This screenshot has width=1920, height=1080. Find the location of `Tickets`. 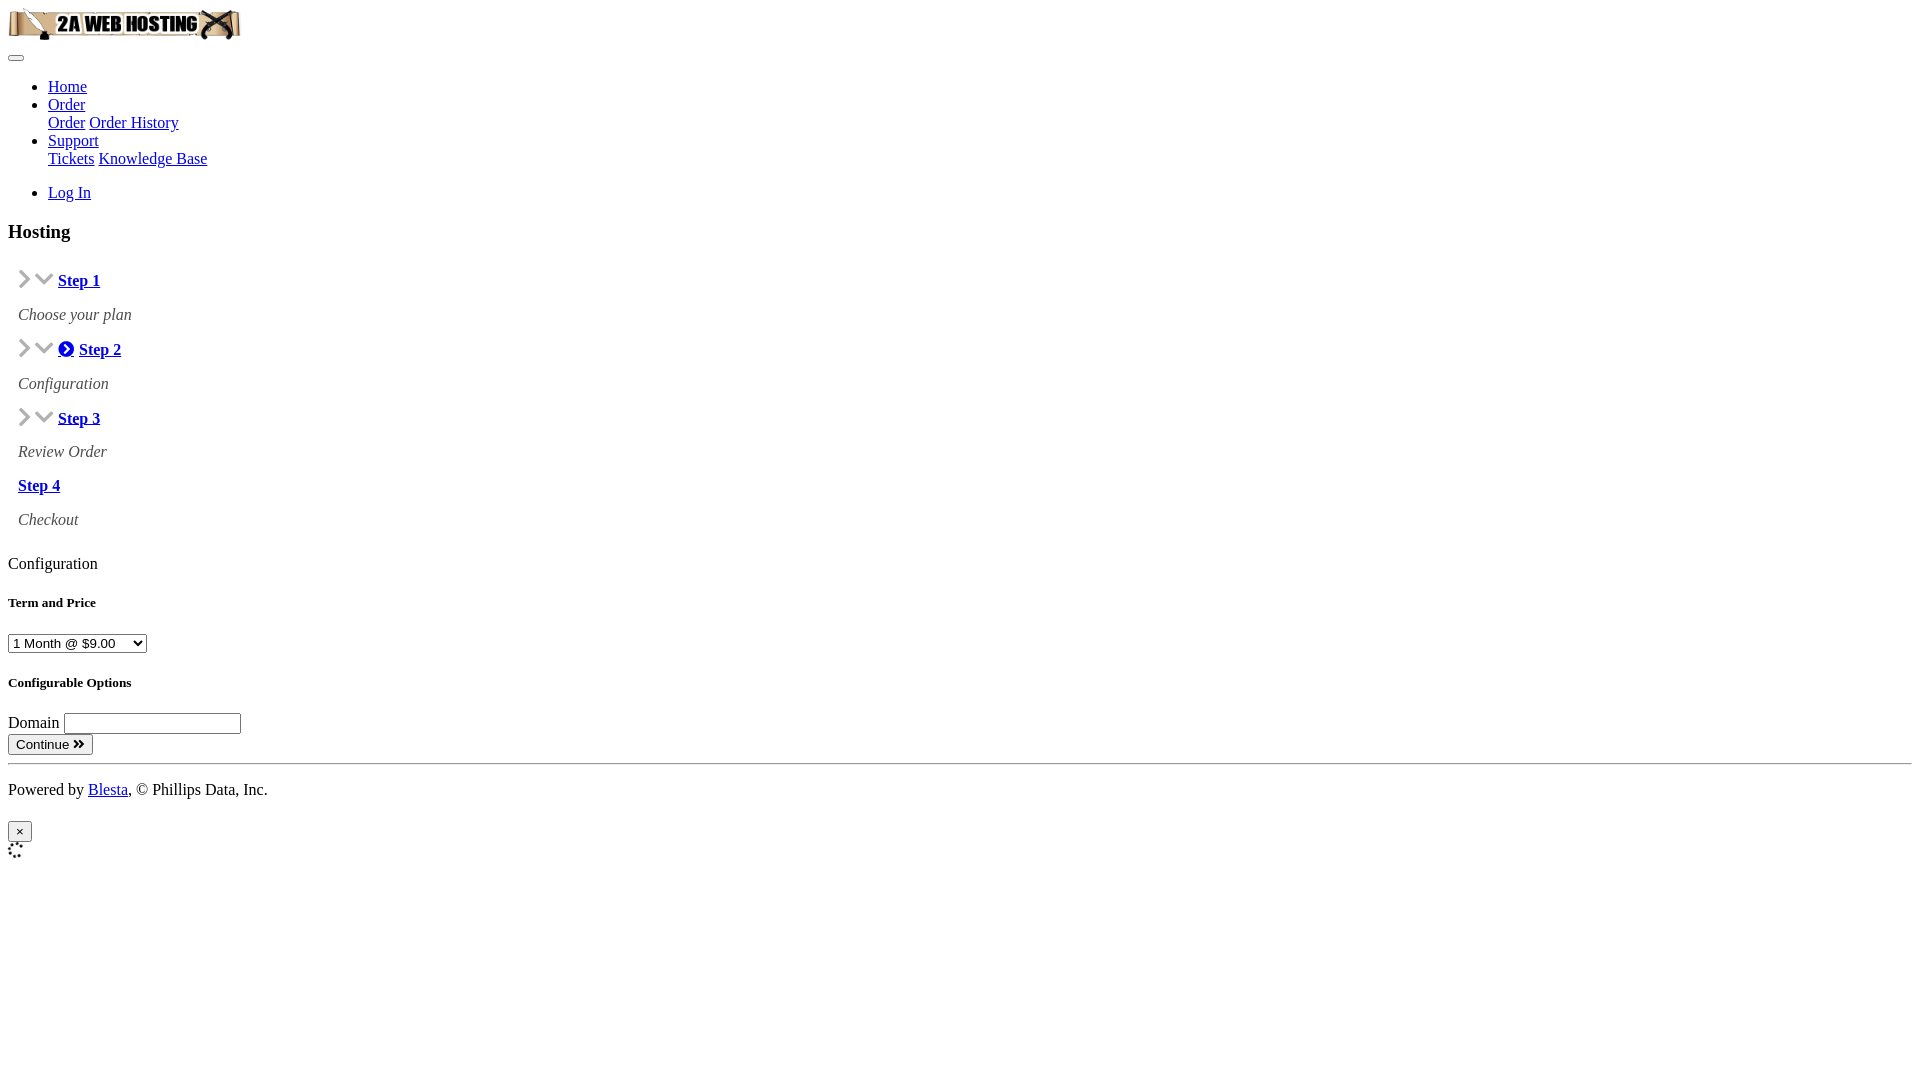

Tickets is located at coordinates (72, 158).